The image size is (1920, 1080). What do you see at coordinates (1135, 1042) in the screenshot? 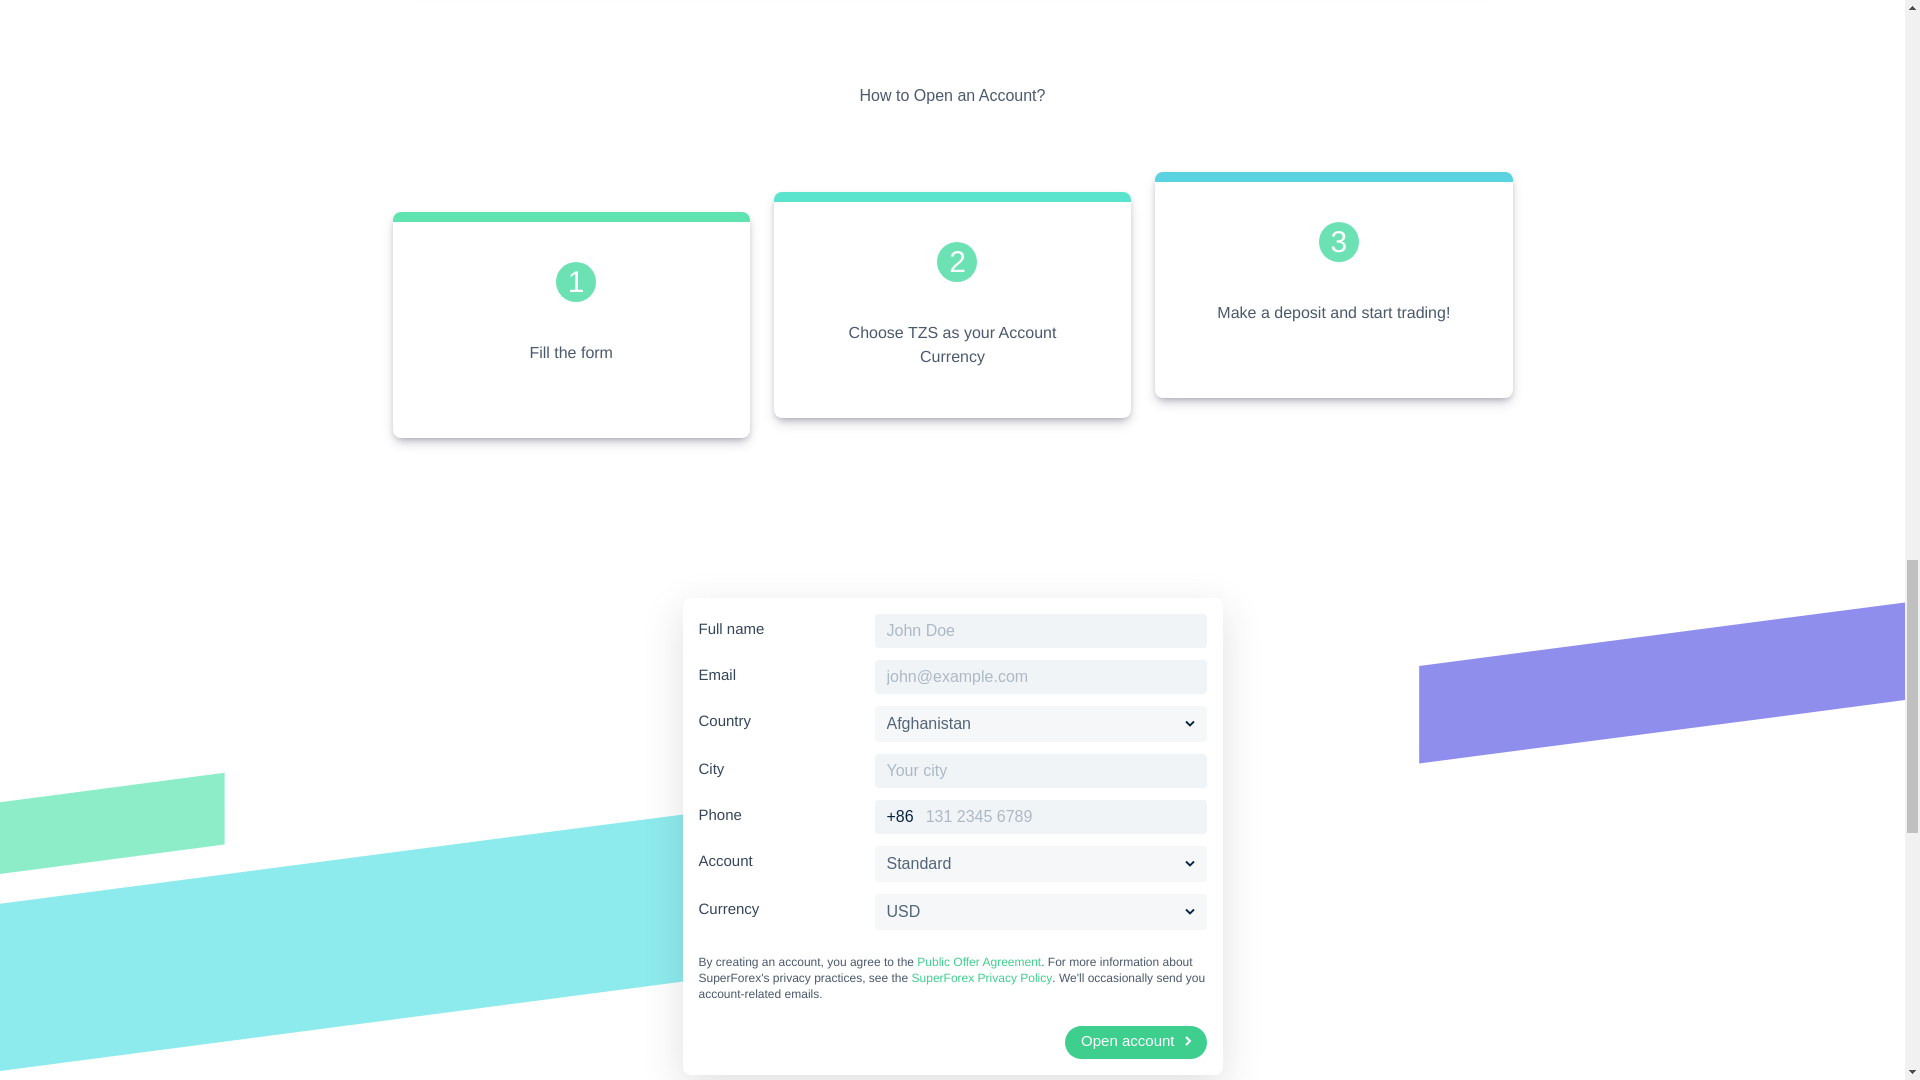
I see `Open account` at bounding box center [1135, 1042].